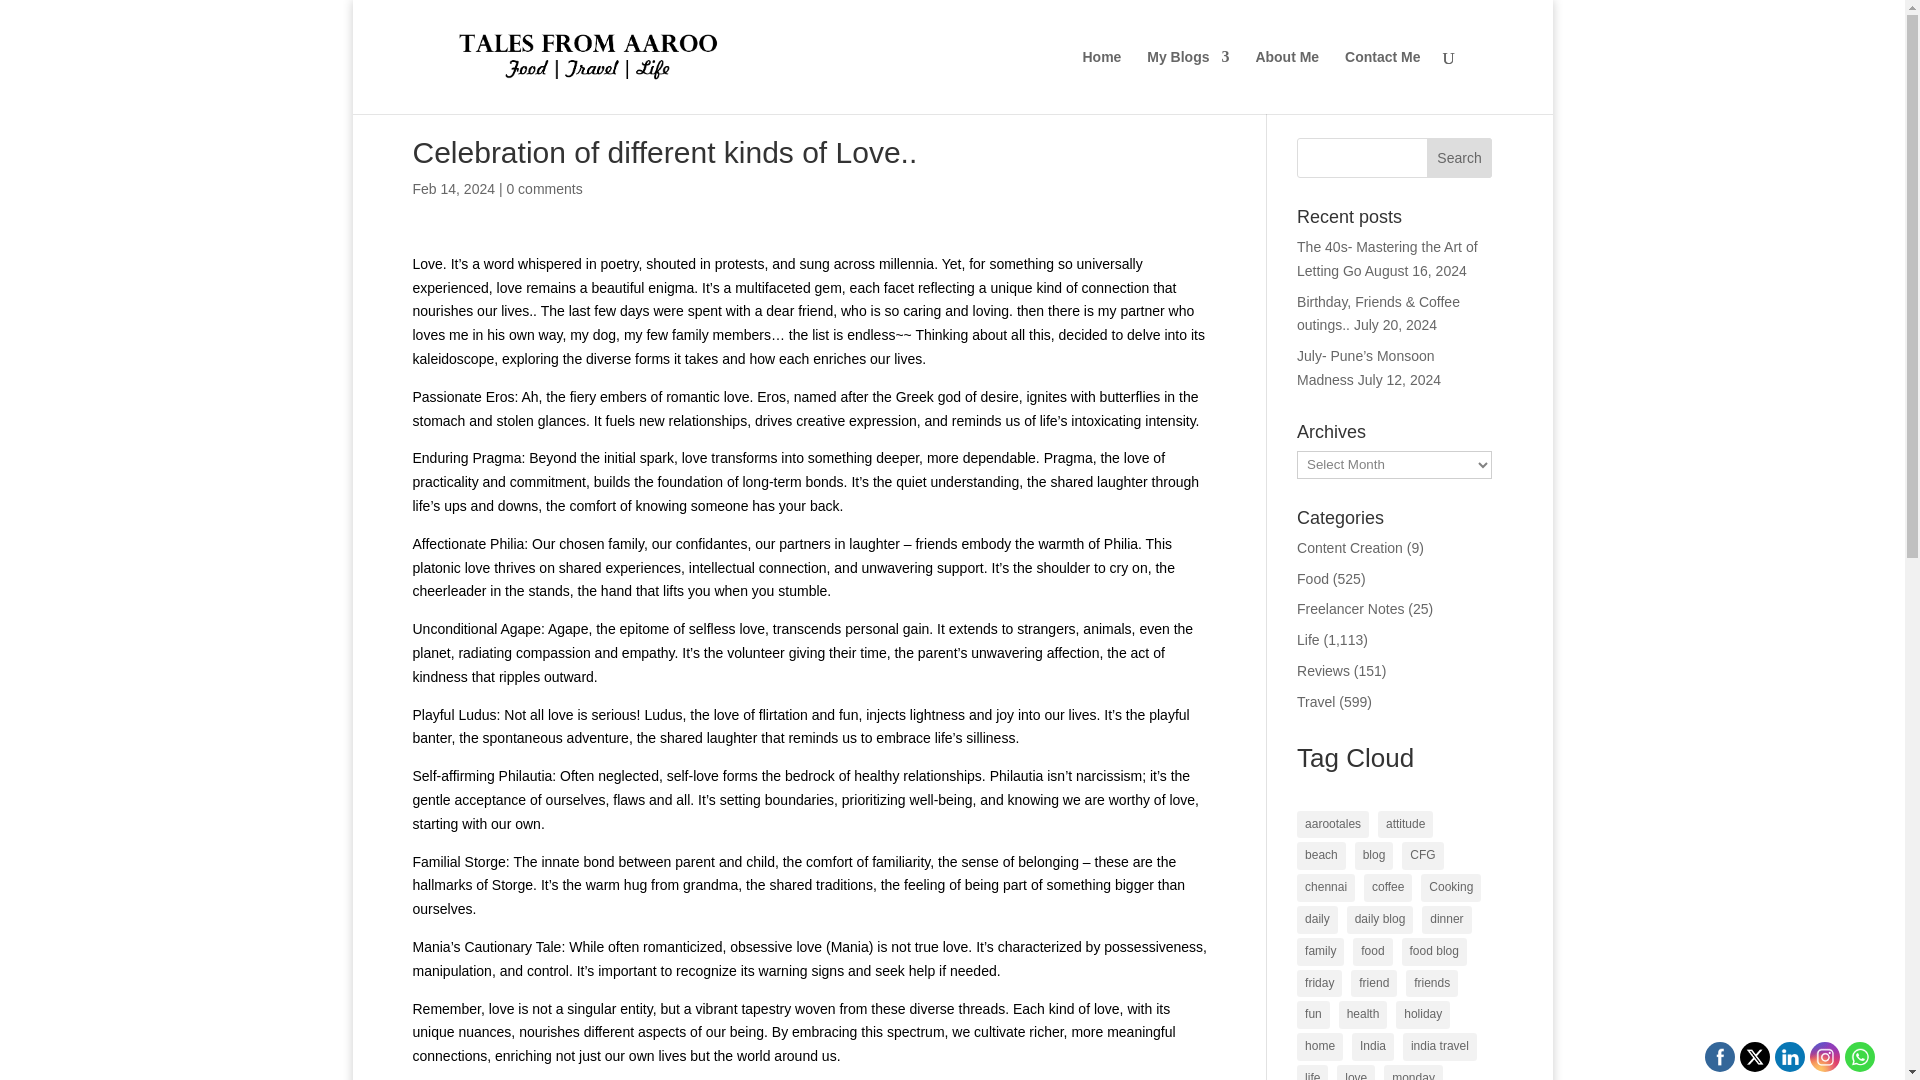  Describe the element at coordinates (544, 188) in the screenshot. I see `0 comments` at that location.